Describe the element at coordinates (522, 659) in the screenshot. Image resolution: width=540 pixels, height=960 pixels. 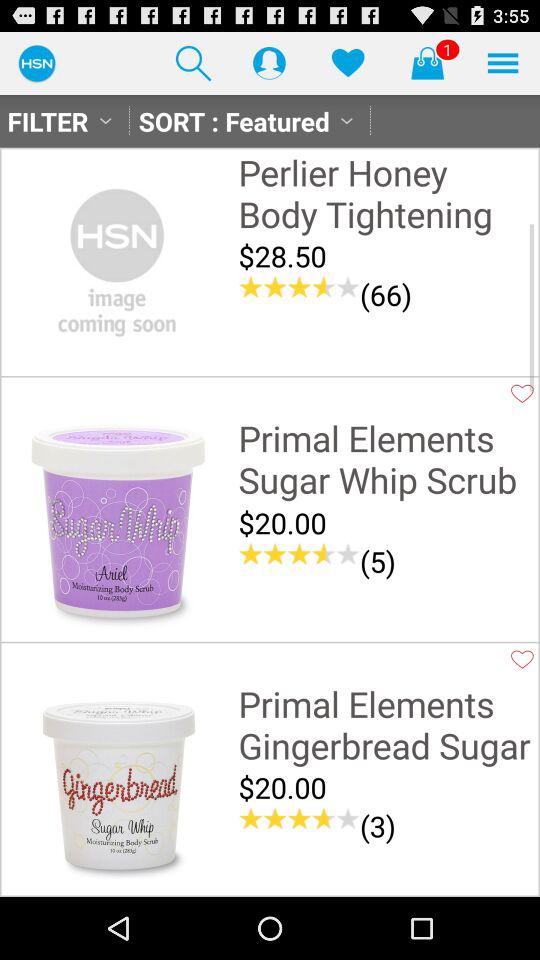
I see `love this` at that location.